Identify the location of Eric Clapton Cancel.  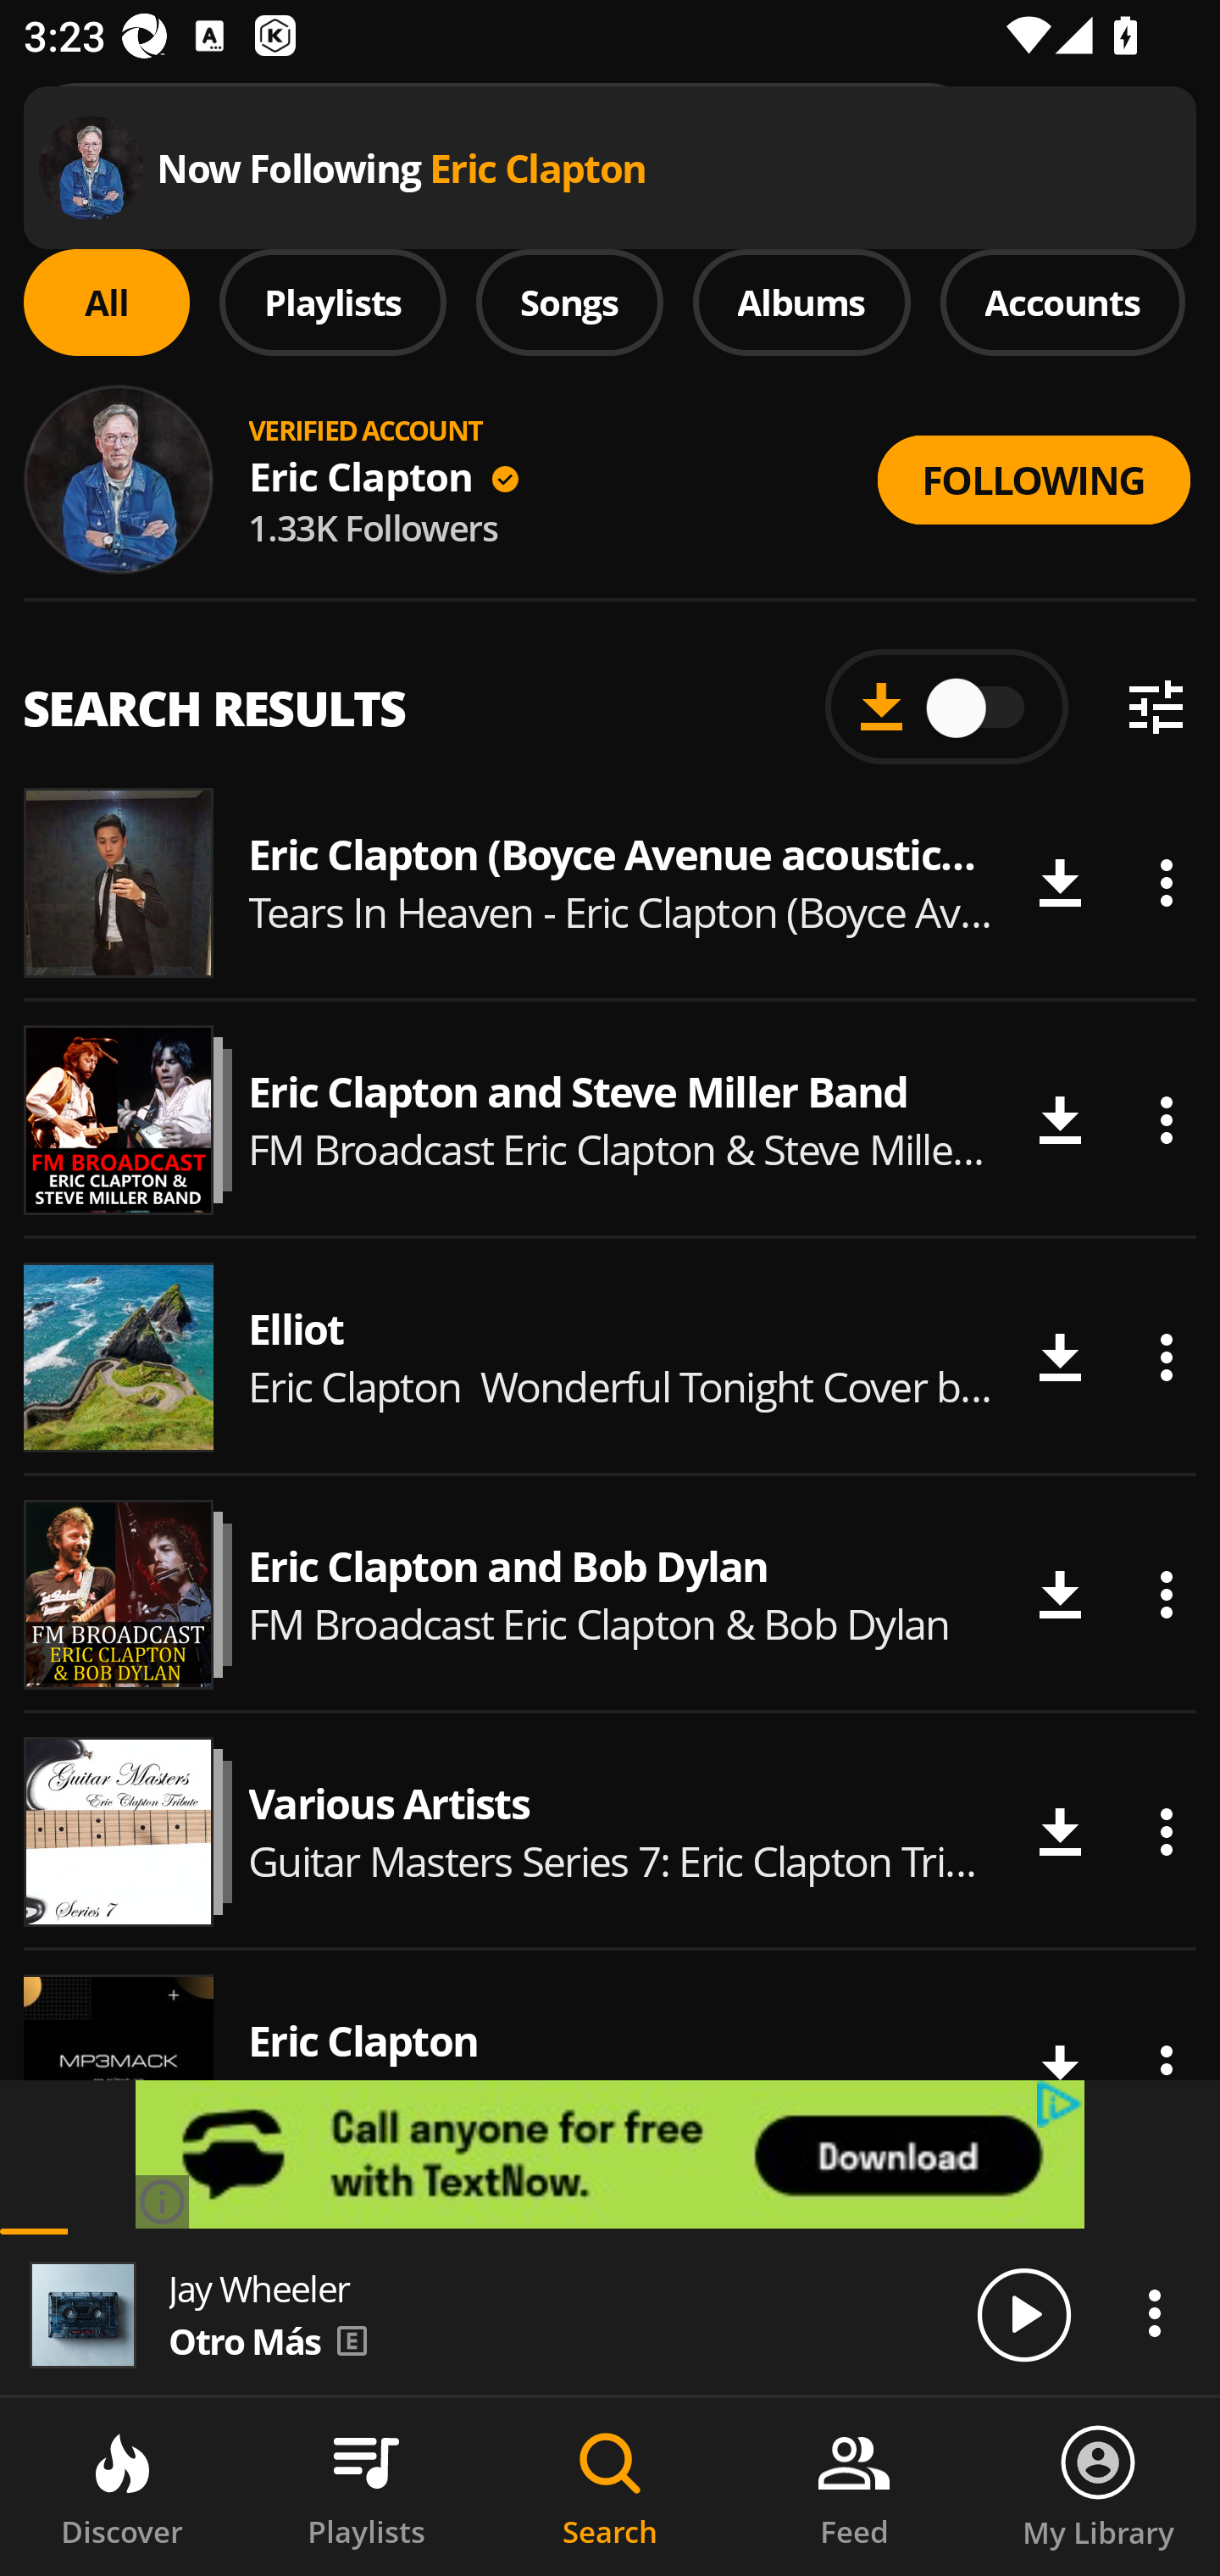
(610, 136).